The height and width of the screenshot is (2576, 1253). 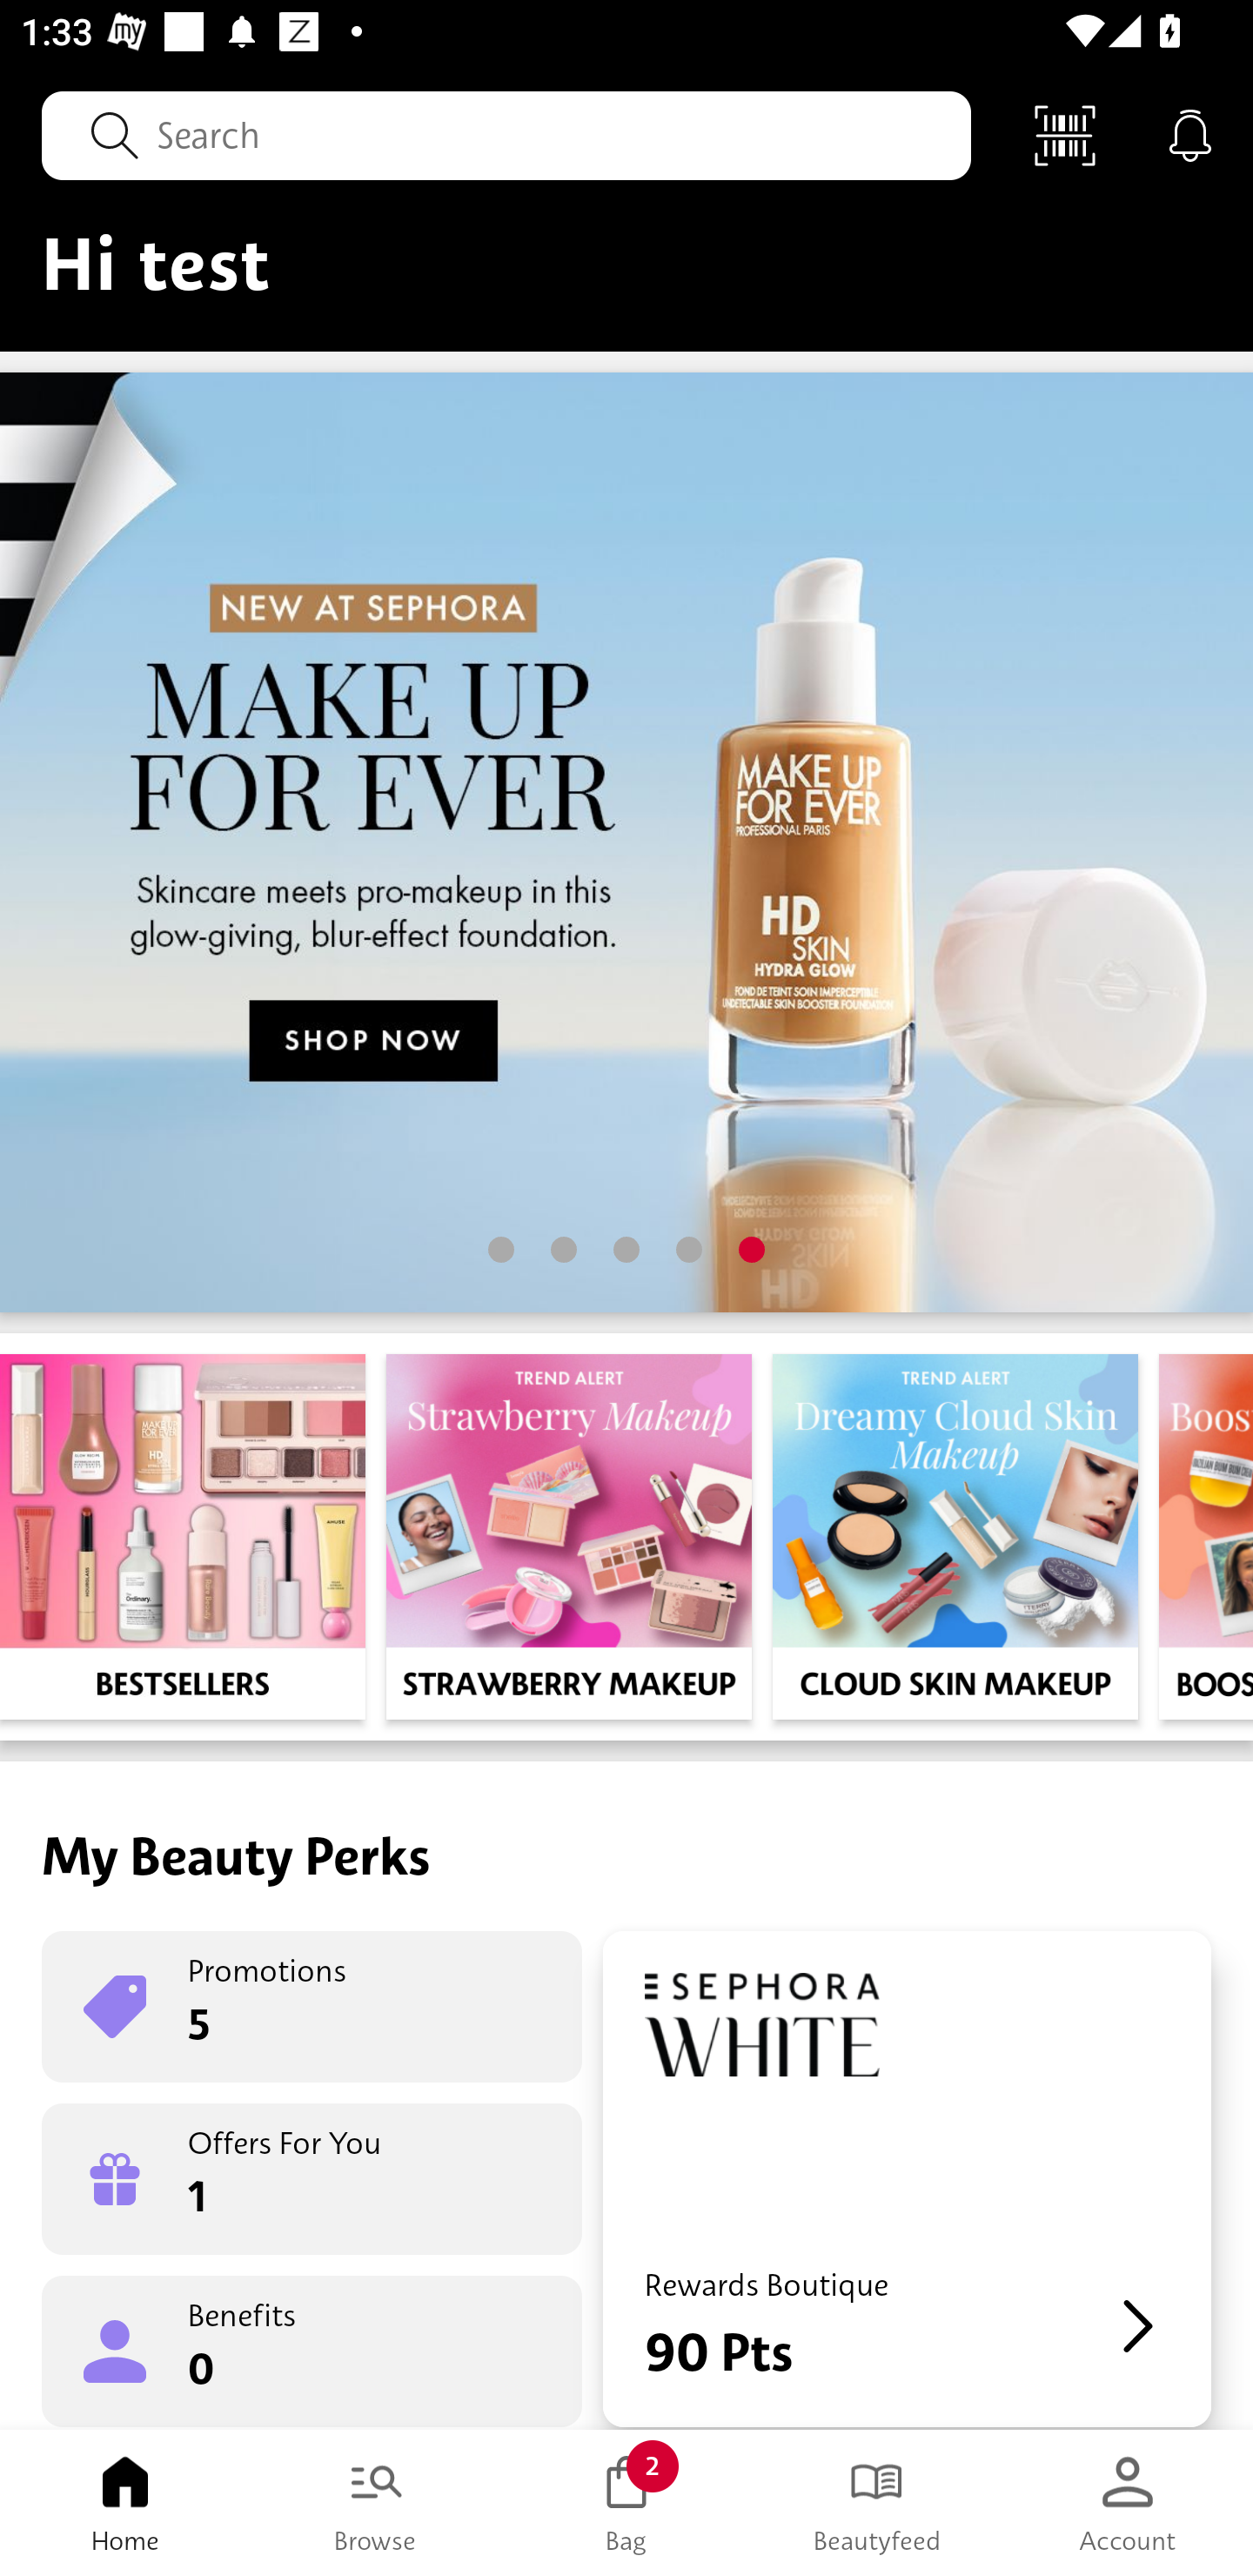 What do you see at coordinates (1190, 134) in the screenshot?
I see `Notifications` at bounding box center [1190, 134].